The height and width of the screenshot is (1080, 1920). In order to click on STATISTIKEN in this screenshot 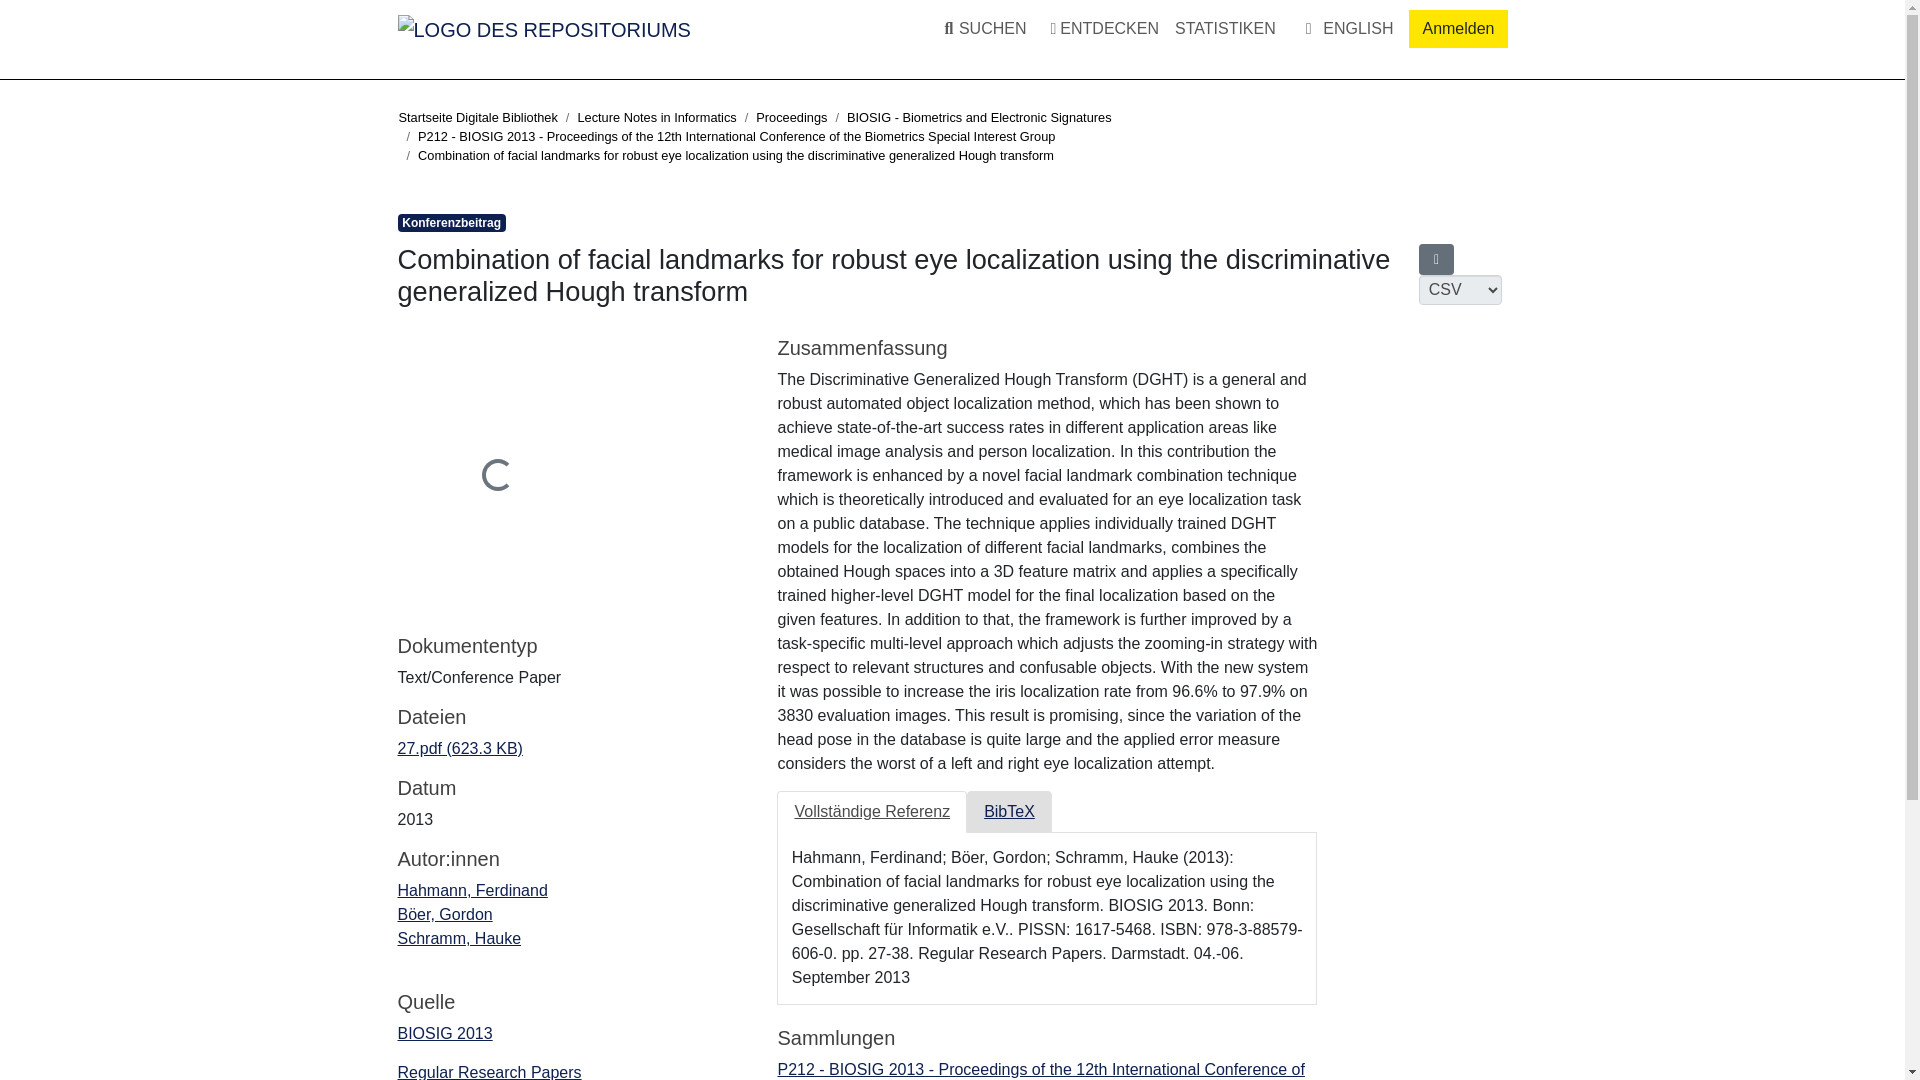, I will do `click(1226, 28)`.